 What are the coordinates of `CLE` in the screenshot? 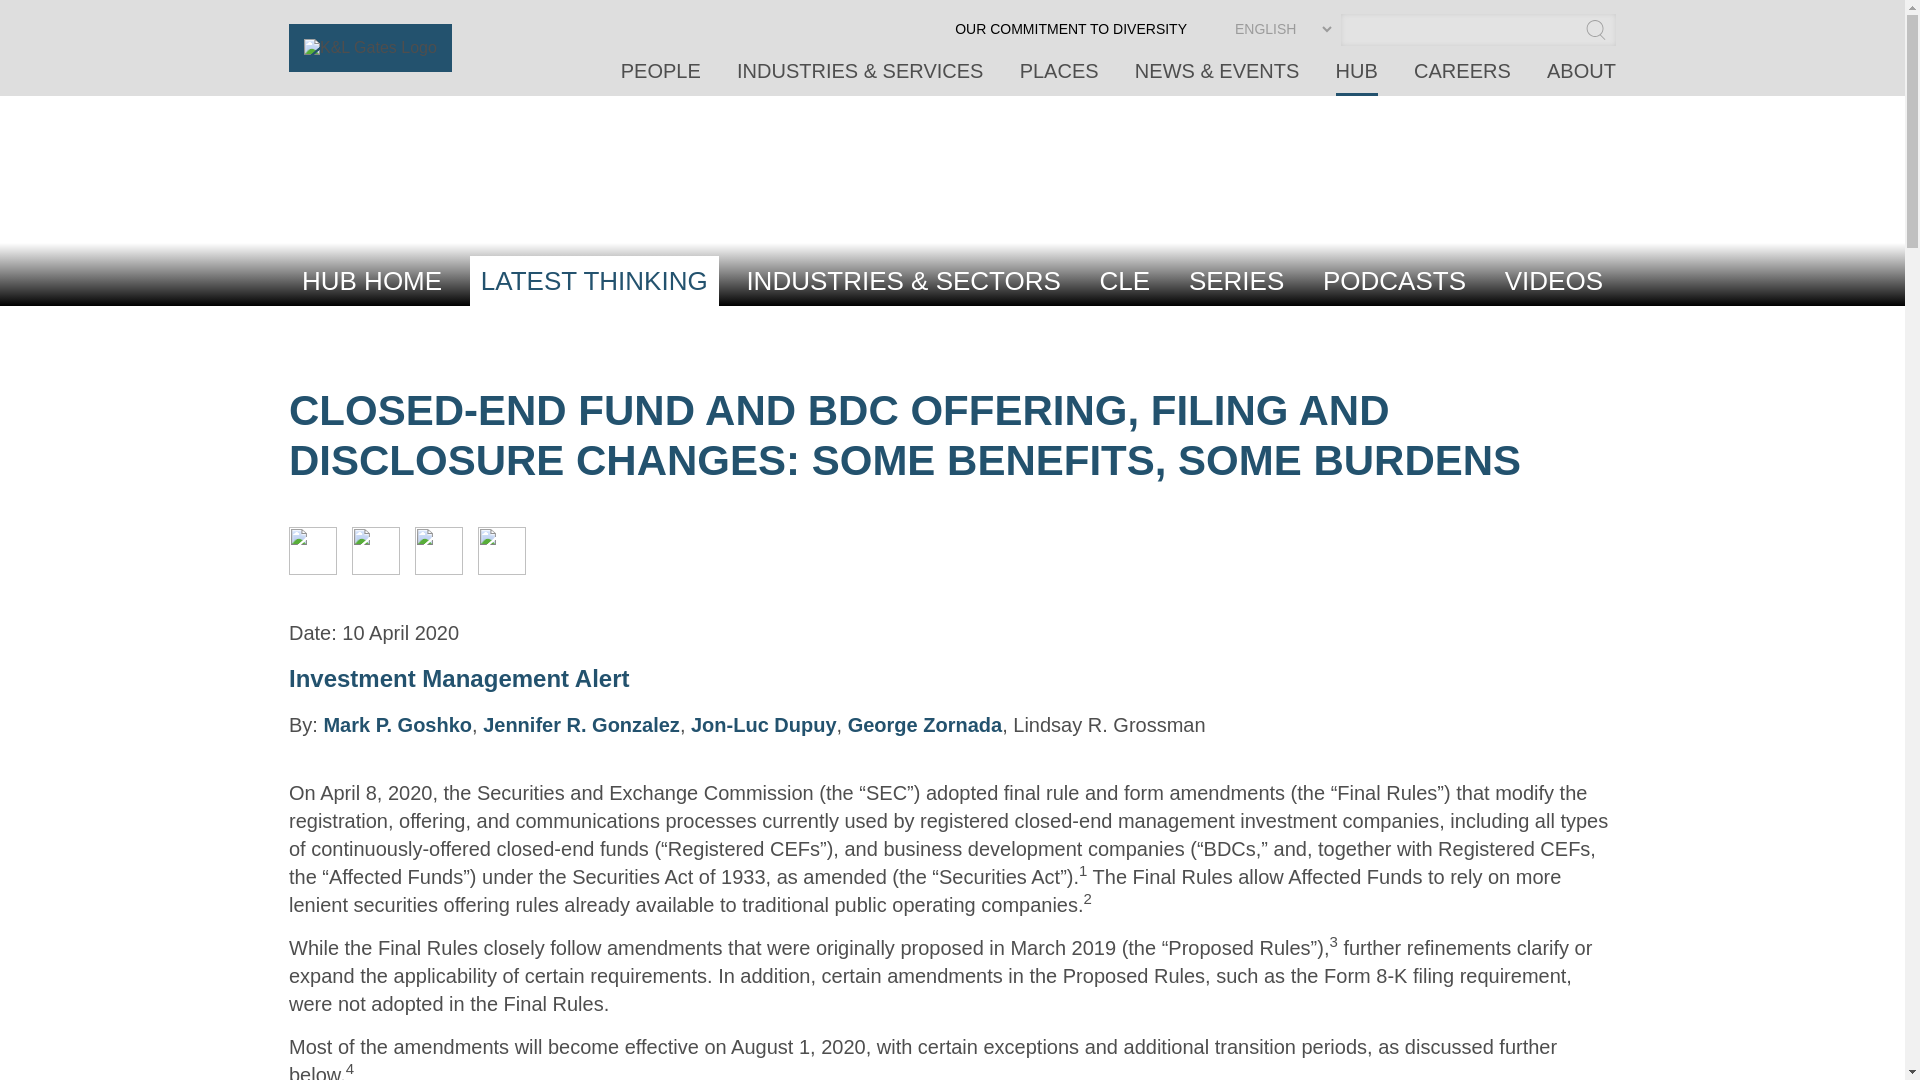 It's located at (1124, 280).